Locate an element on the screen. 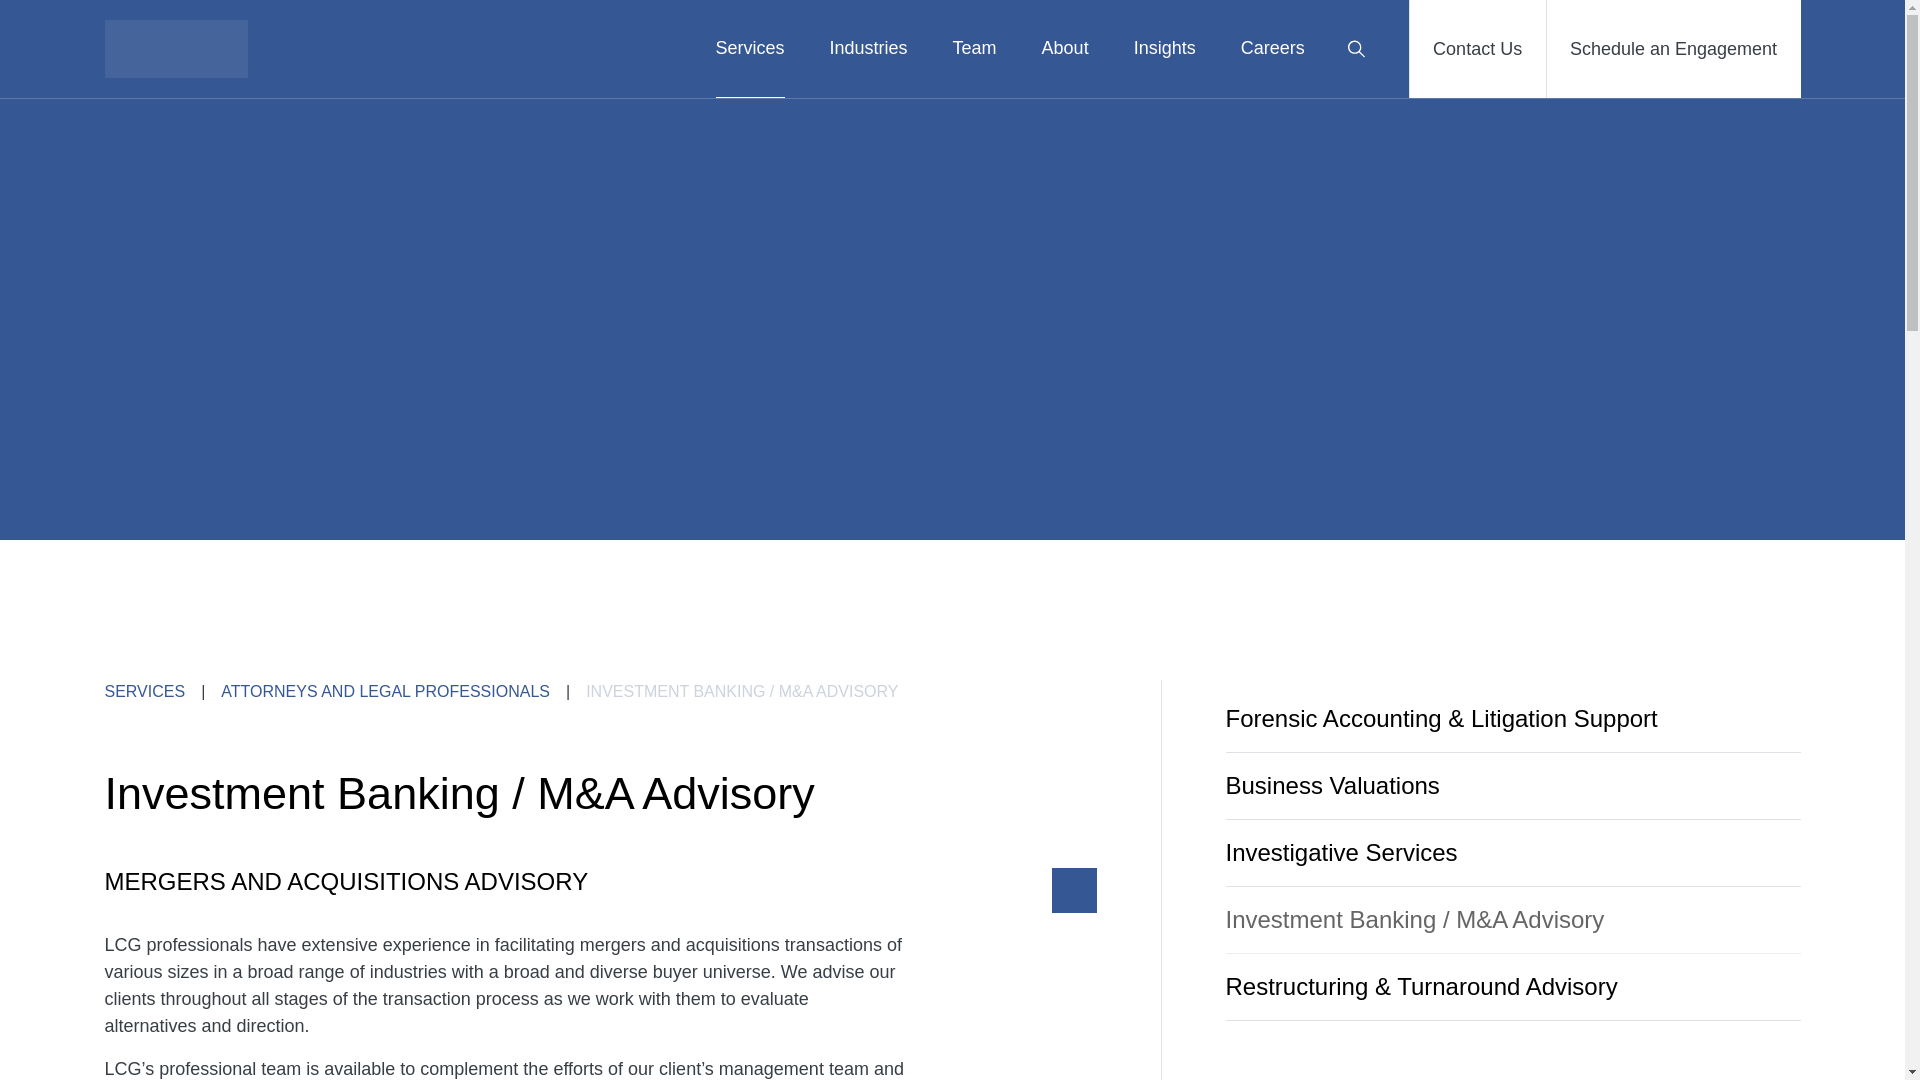  Contact Us is located at coordinates (1477, 49).